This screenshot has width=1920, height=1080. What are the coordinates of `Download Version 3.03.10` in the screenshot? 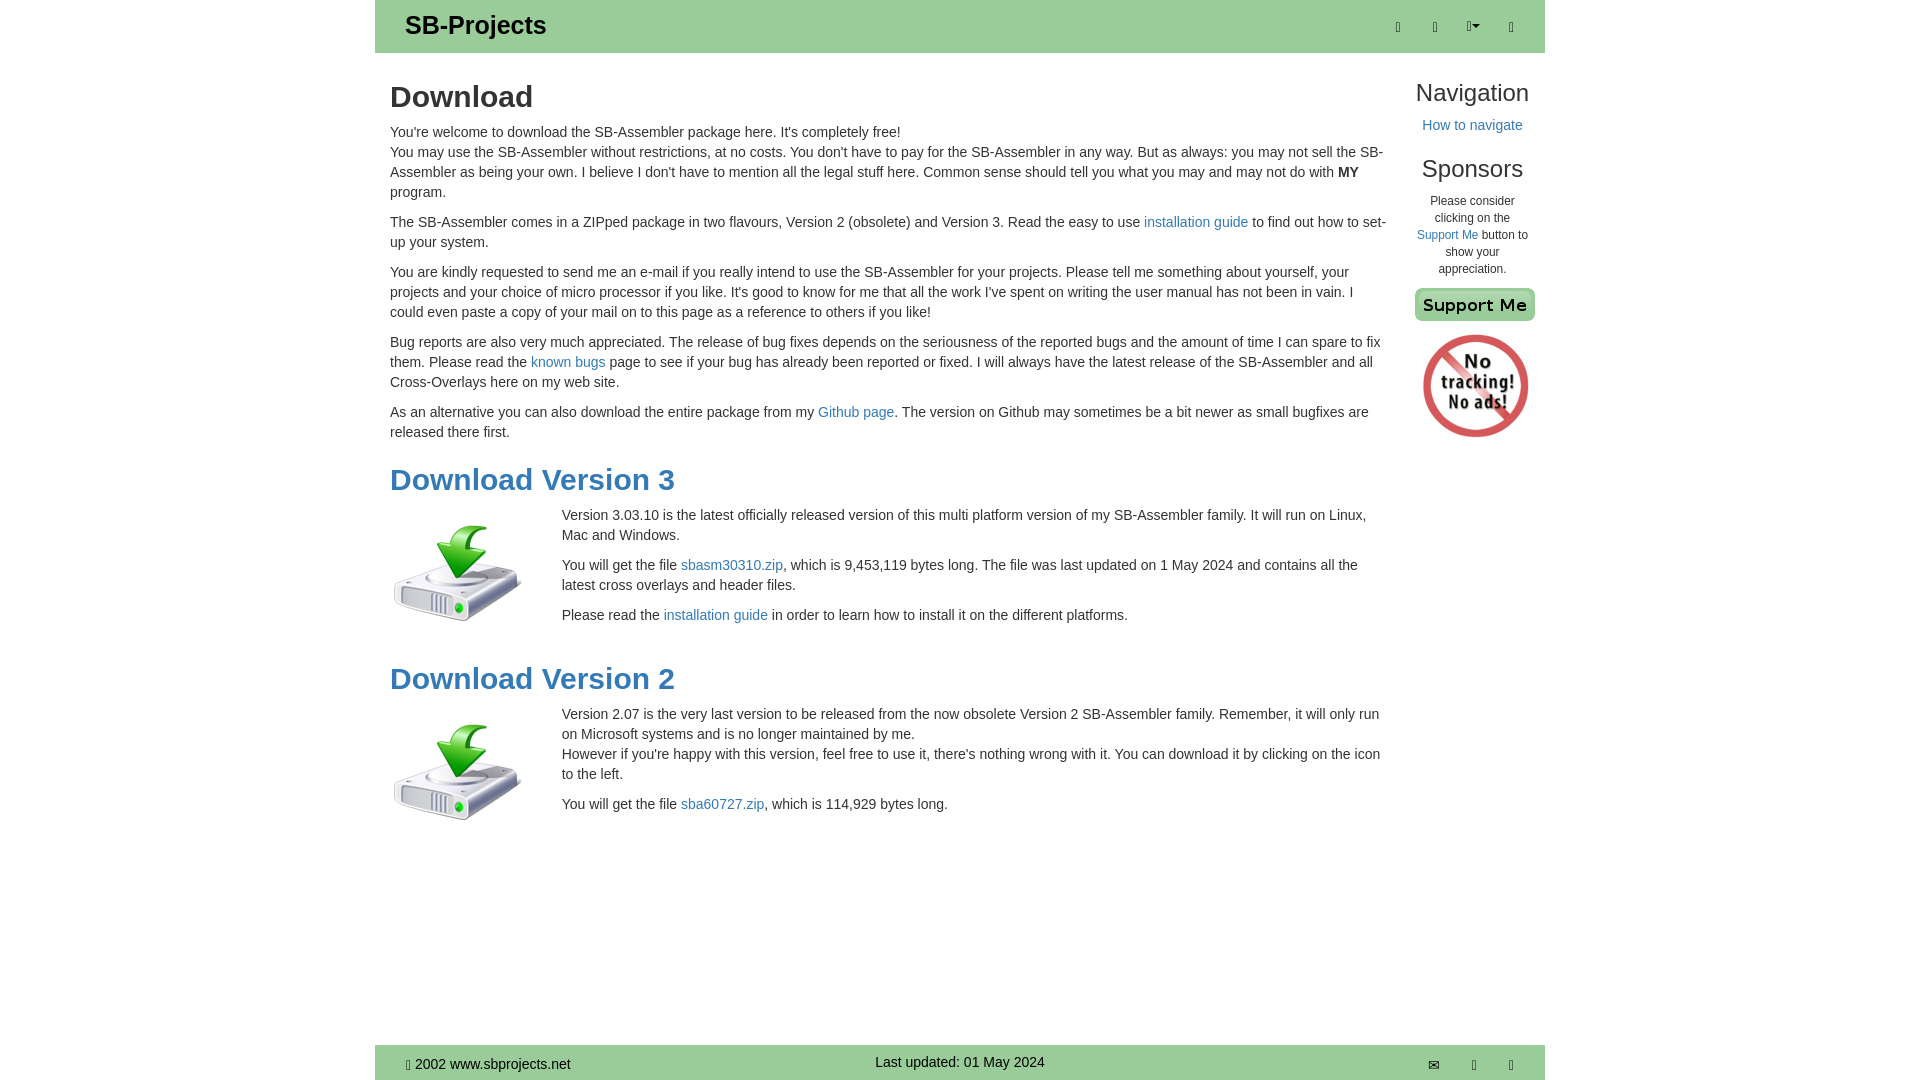 It's located at (458, 574).